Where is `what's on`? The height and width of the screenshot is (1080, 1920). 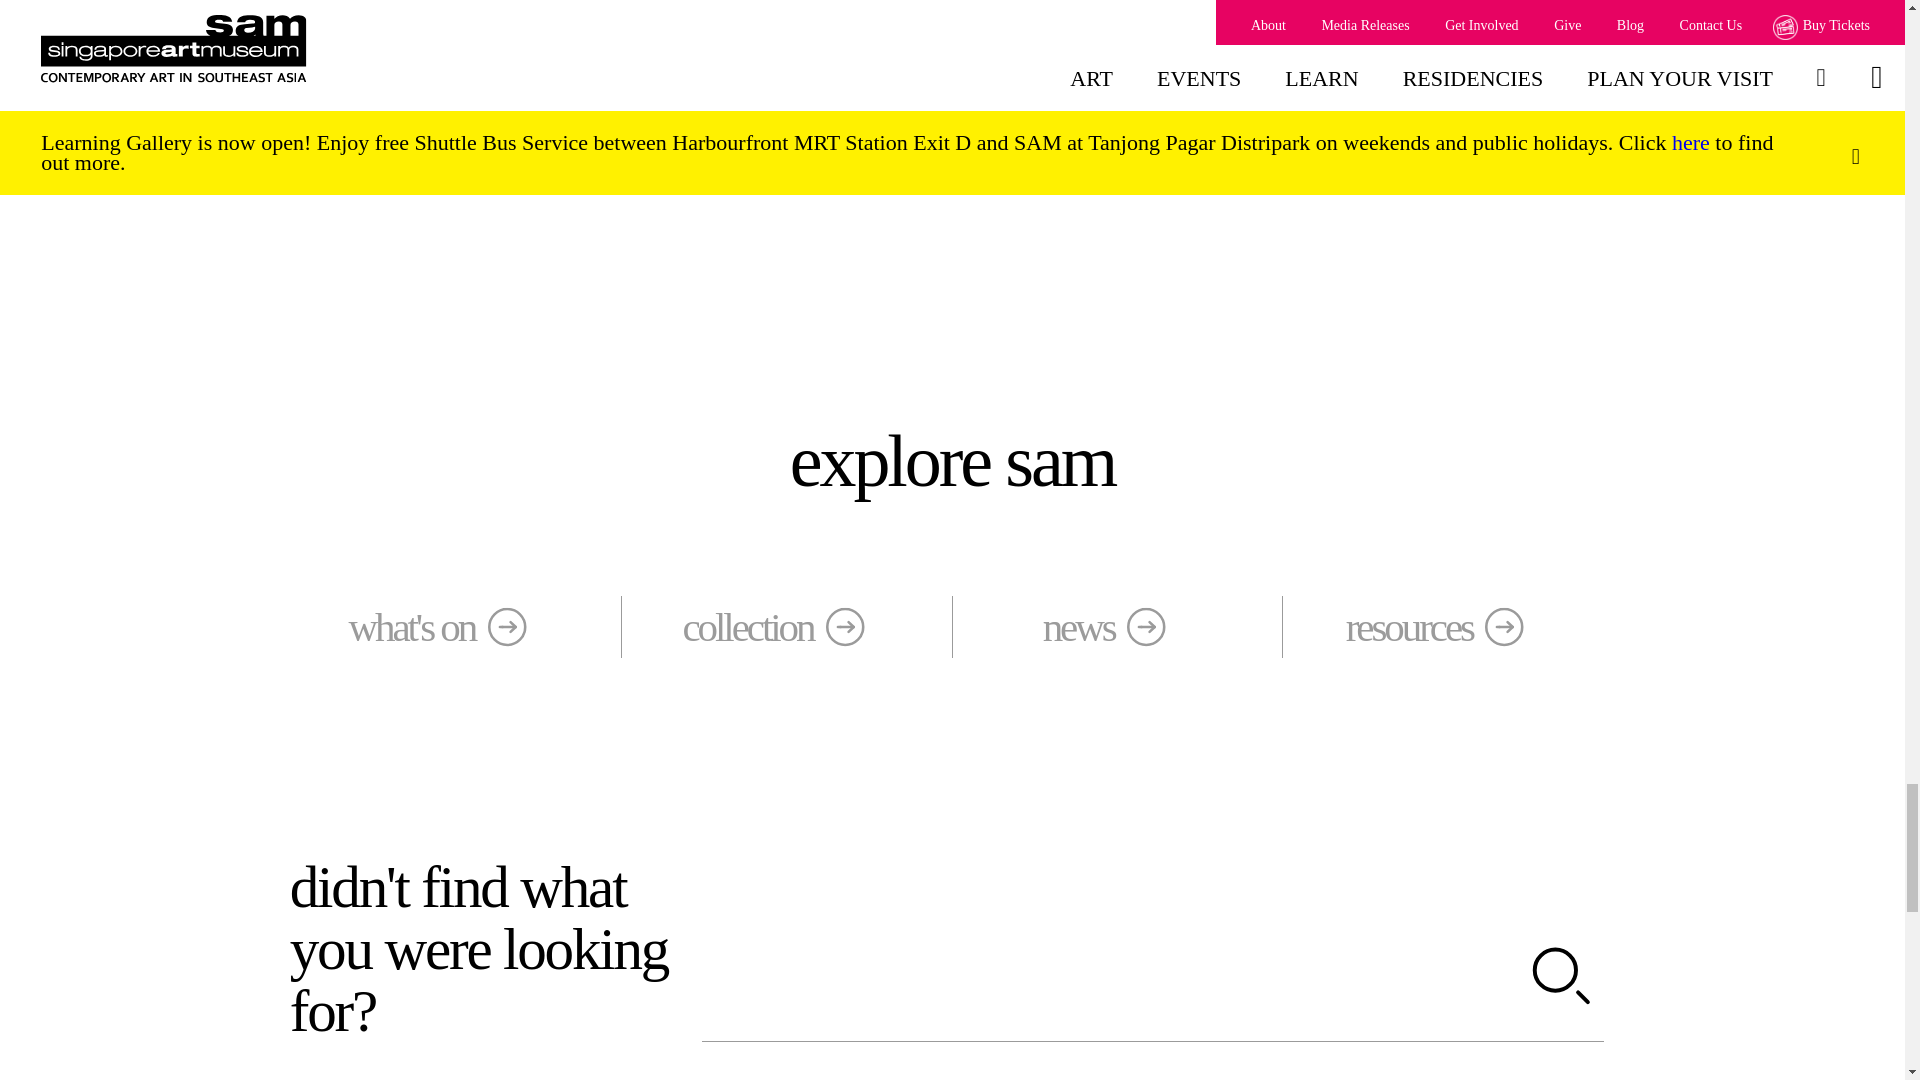
what's on is located at coordinates (456, 626).